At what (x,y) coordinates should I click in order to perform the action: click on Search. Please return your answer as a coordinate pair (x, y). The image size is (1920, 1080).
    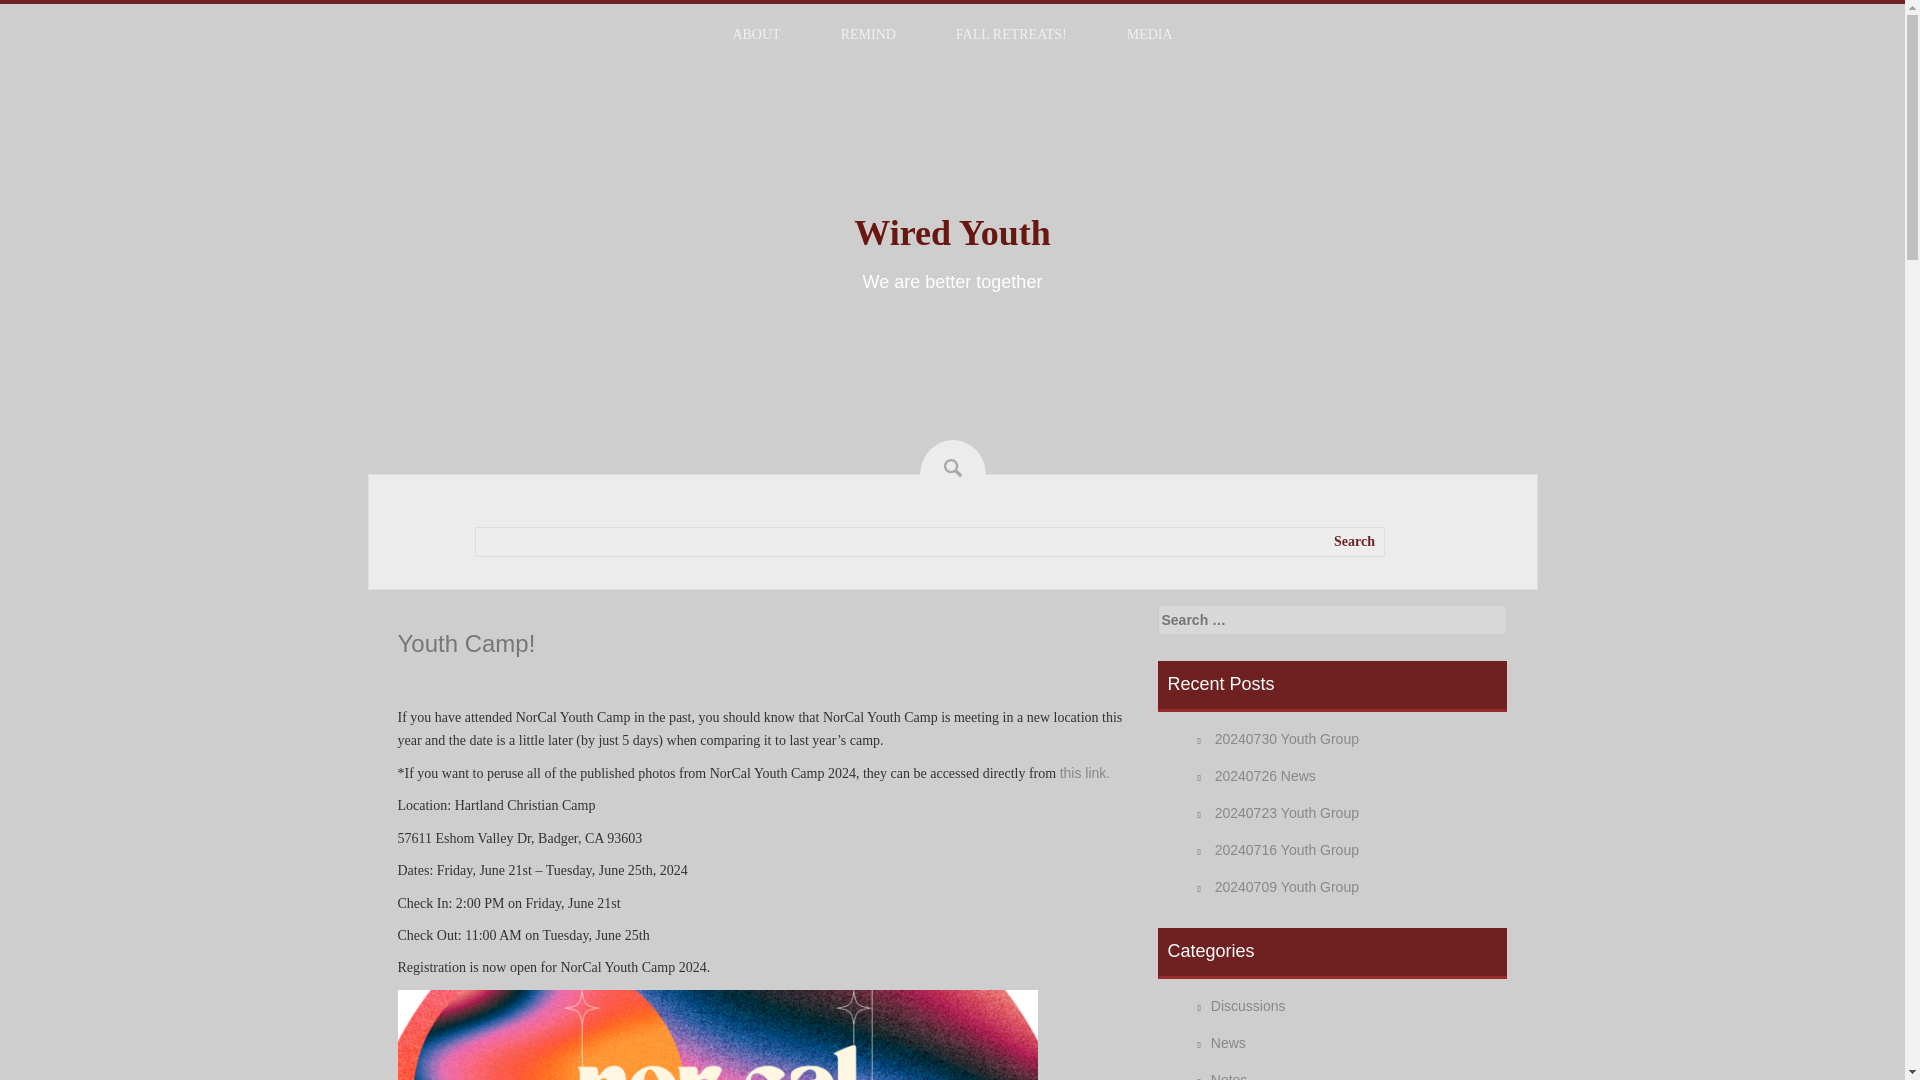
    Looking at the image, I should click on (20, 8).